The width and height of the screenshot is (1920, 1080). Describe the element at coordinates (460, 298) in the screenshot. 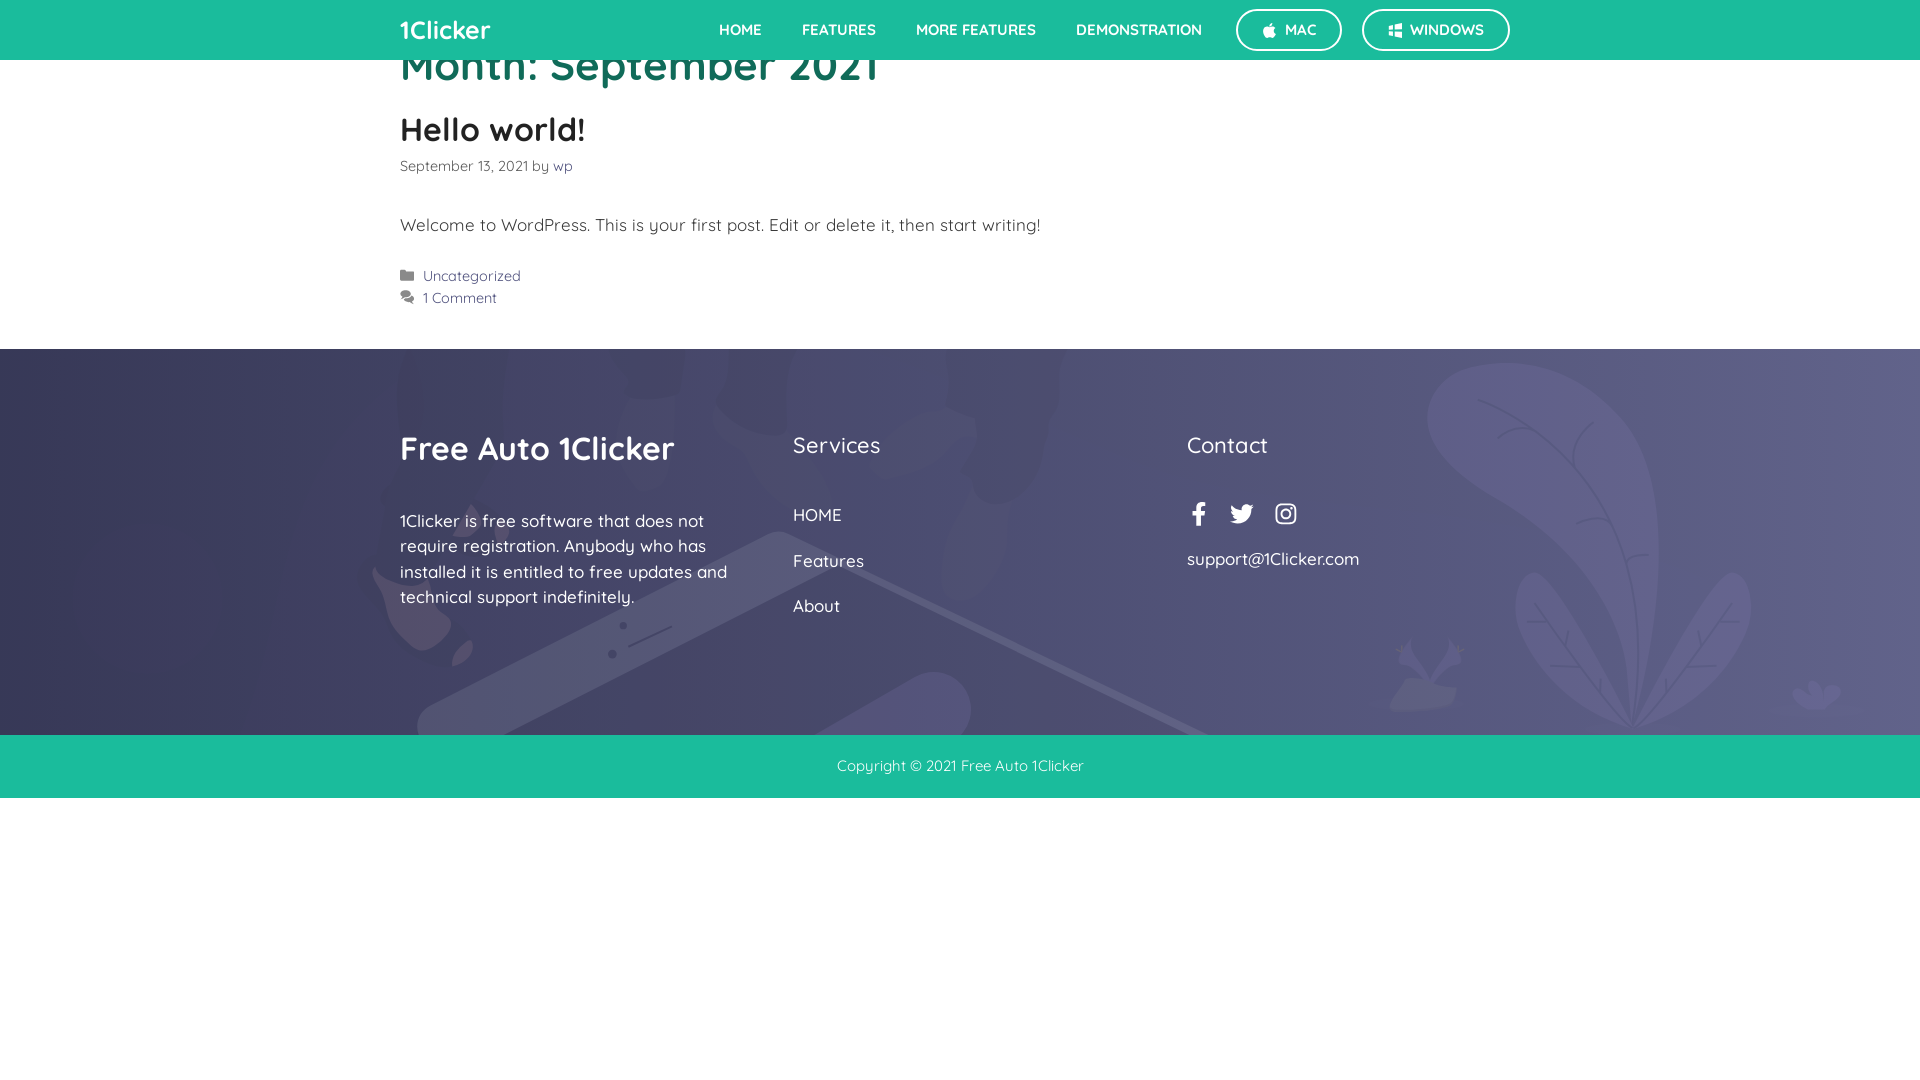

I see `1 Comment` at that location.